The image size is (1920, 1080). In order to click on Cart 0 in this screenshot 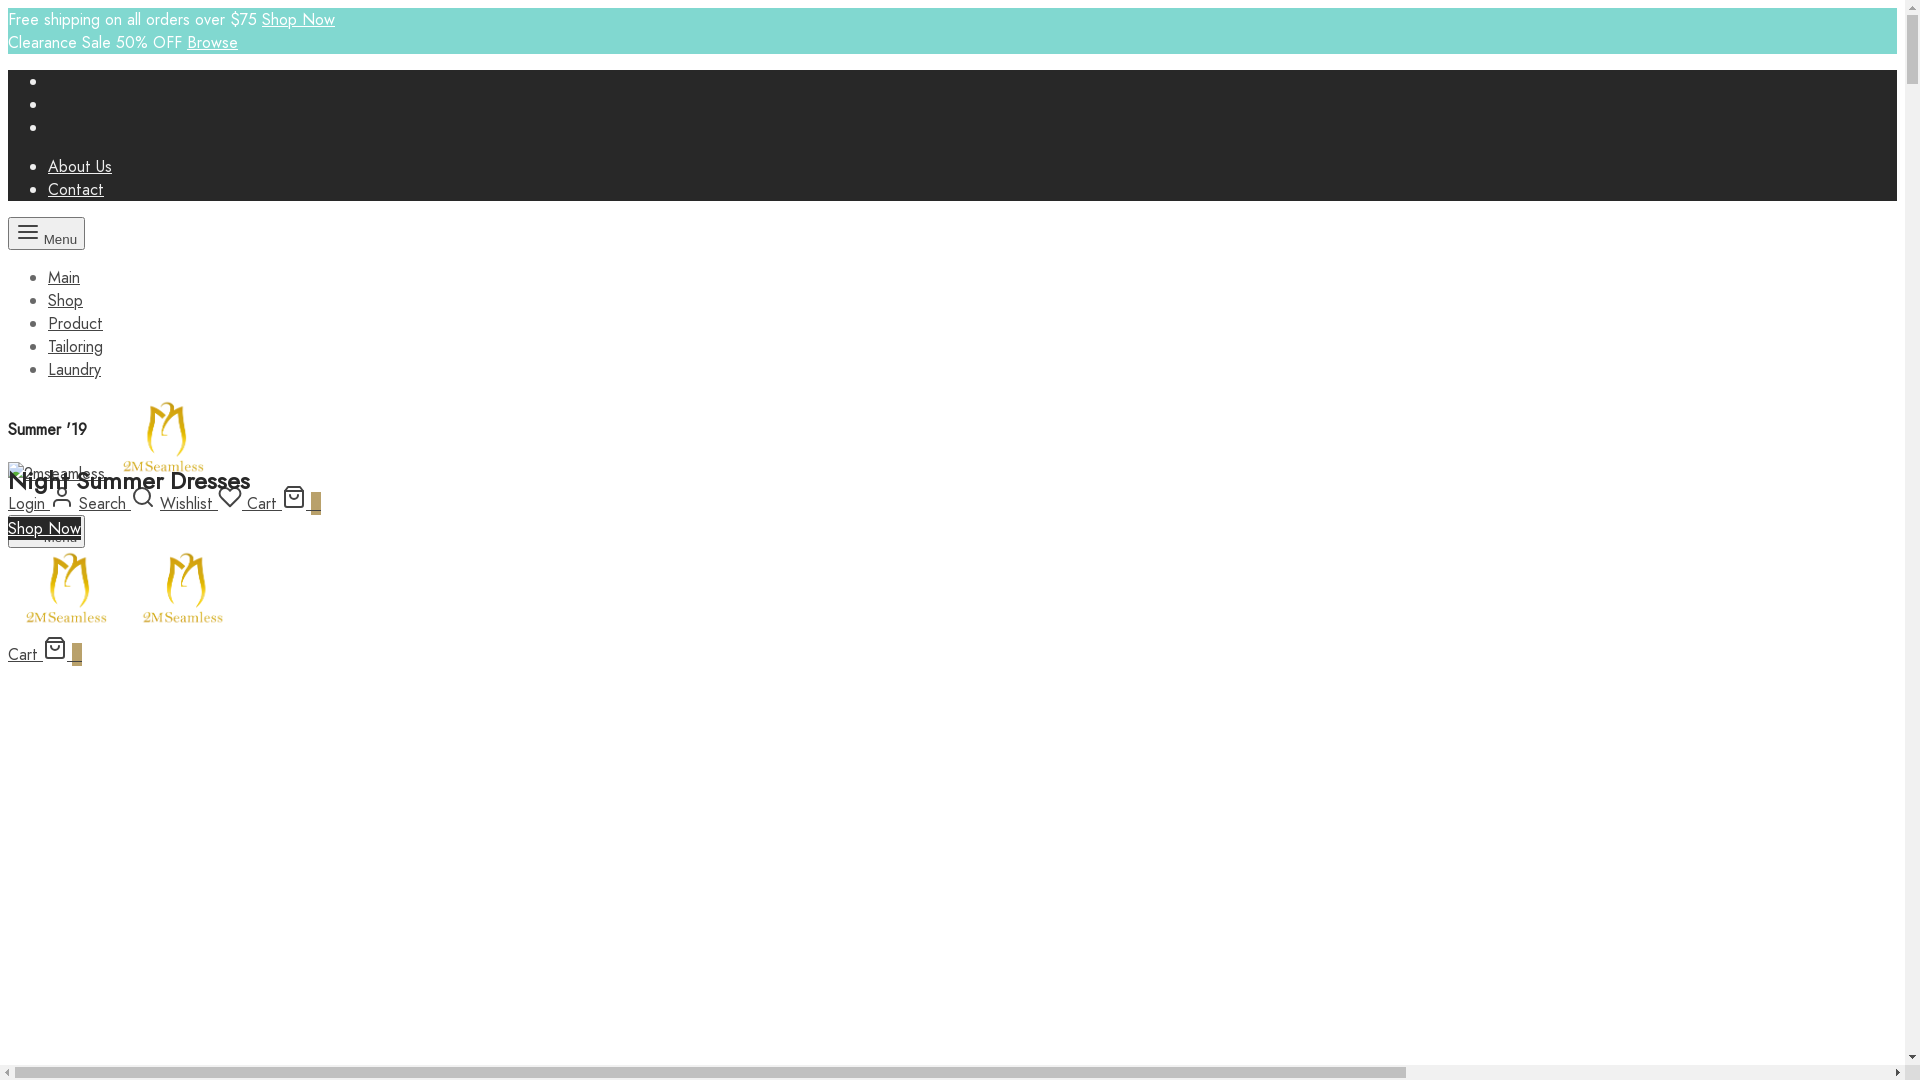, I will do `click(45, 654)`.